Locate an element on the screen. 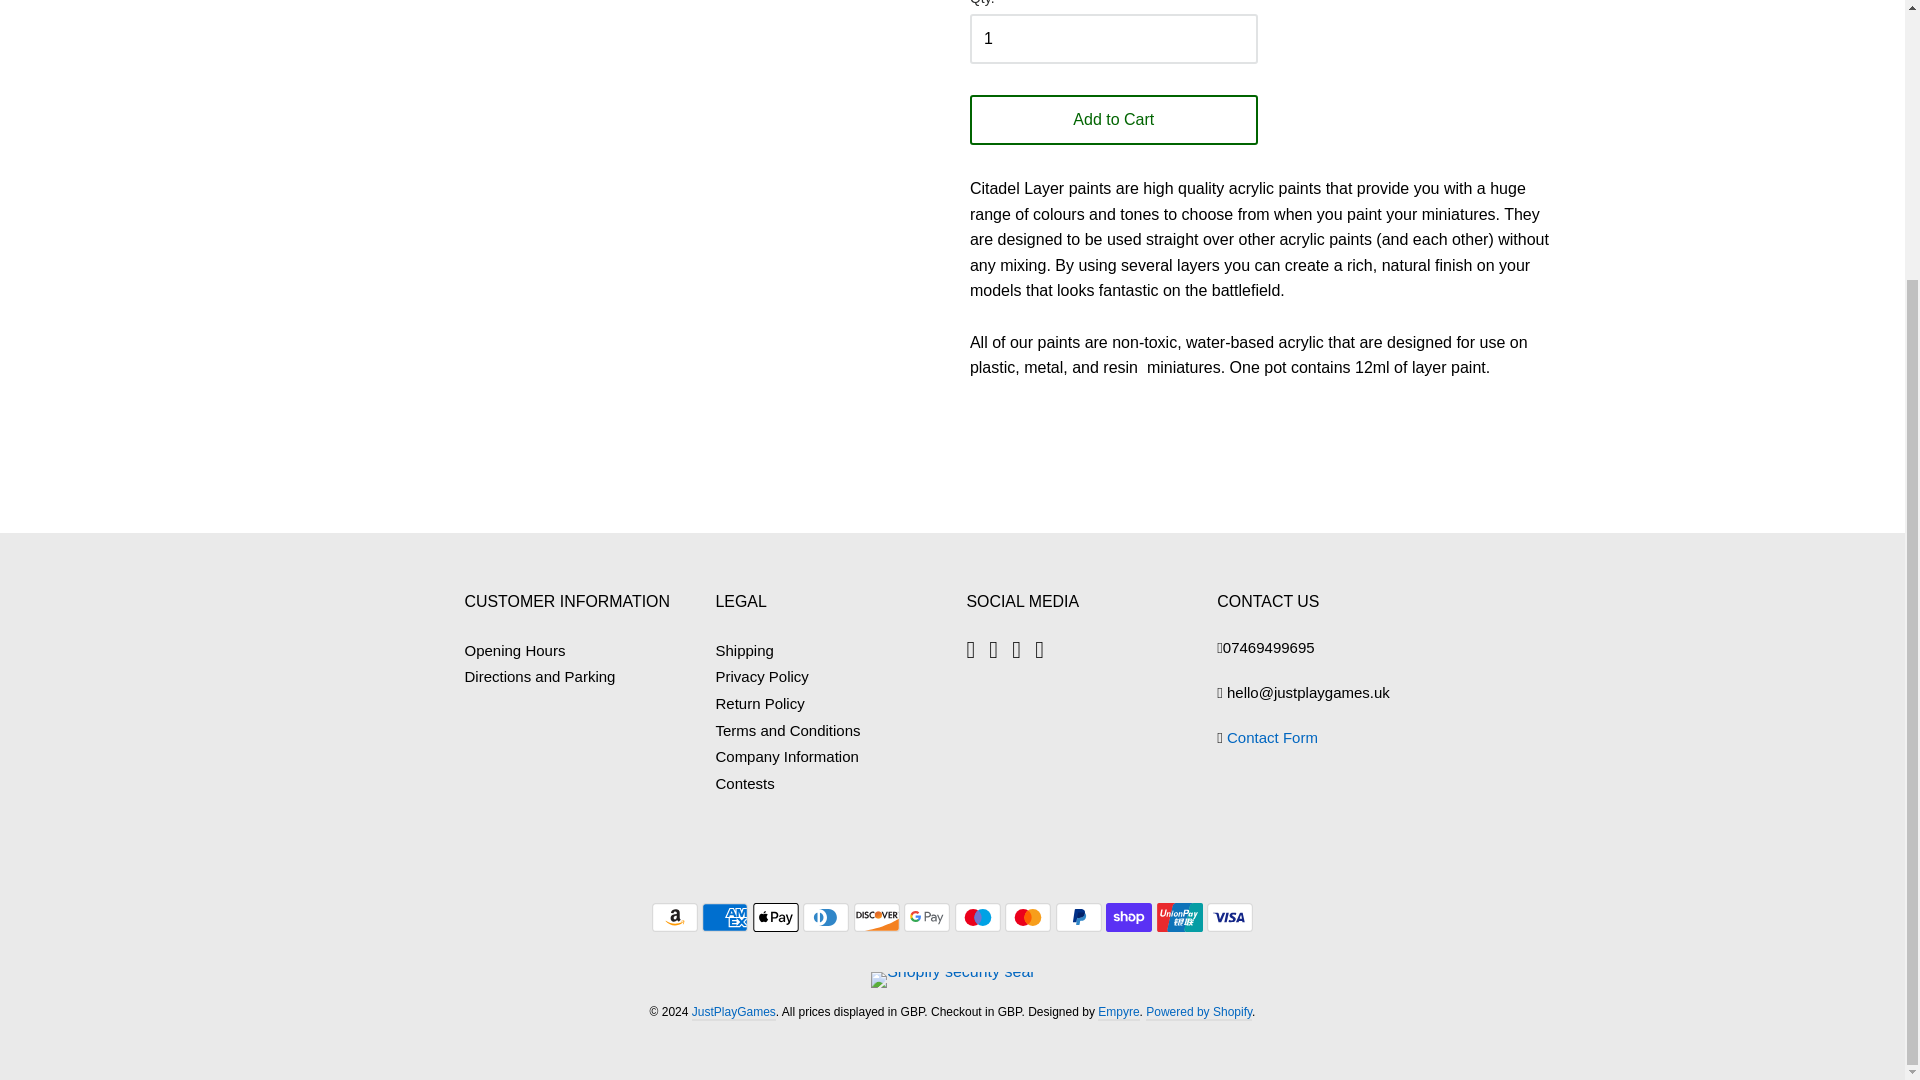 This screenshot has height=1080, width=1920. Contact Us is located at coordinates (1272, 738).